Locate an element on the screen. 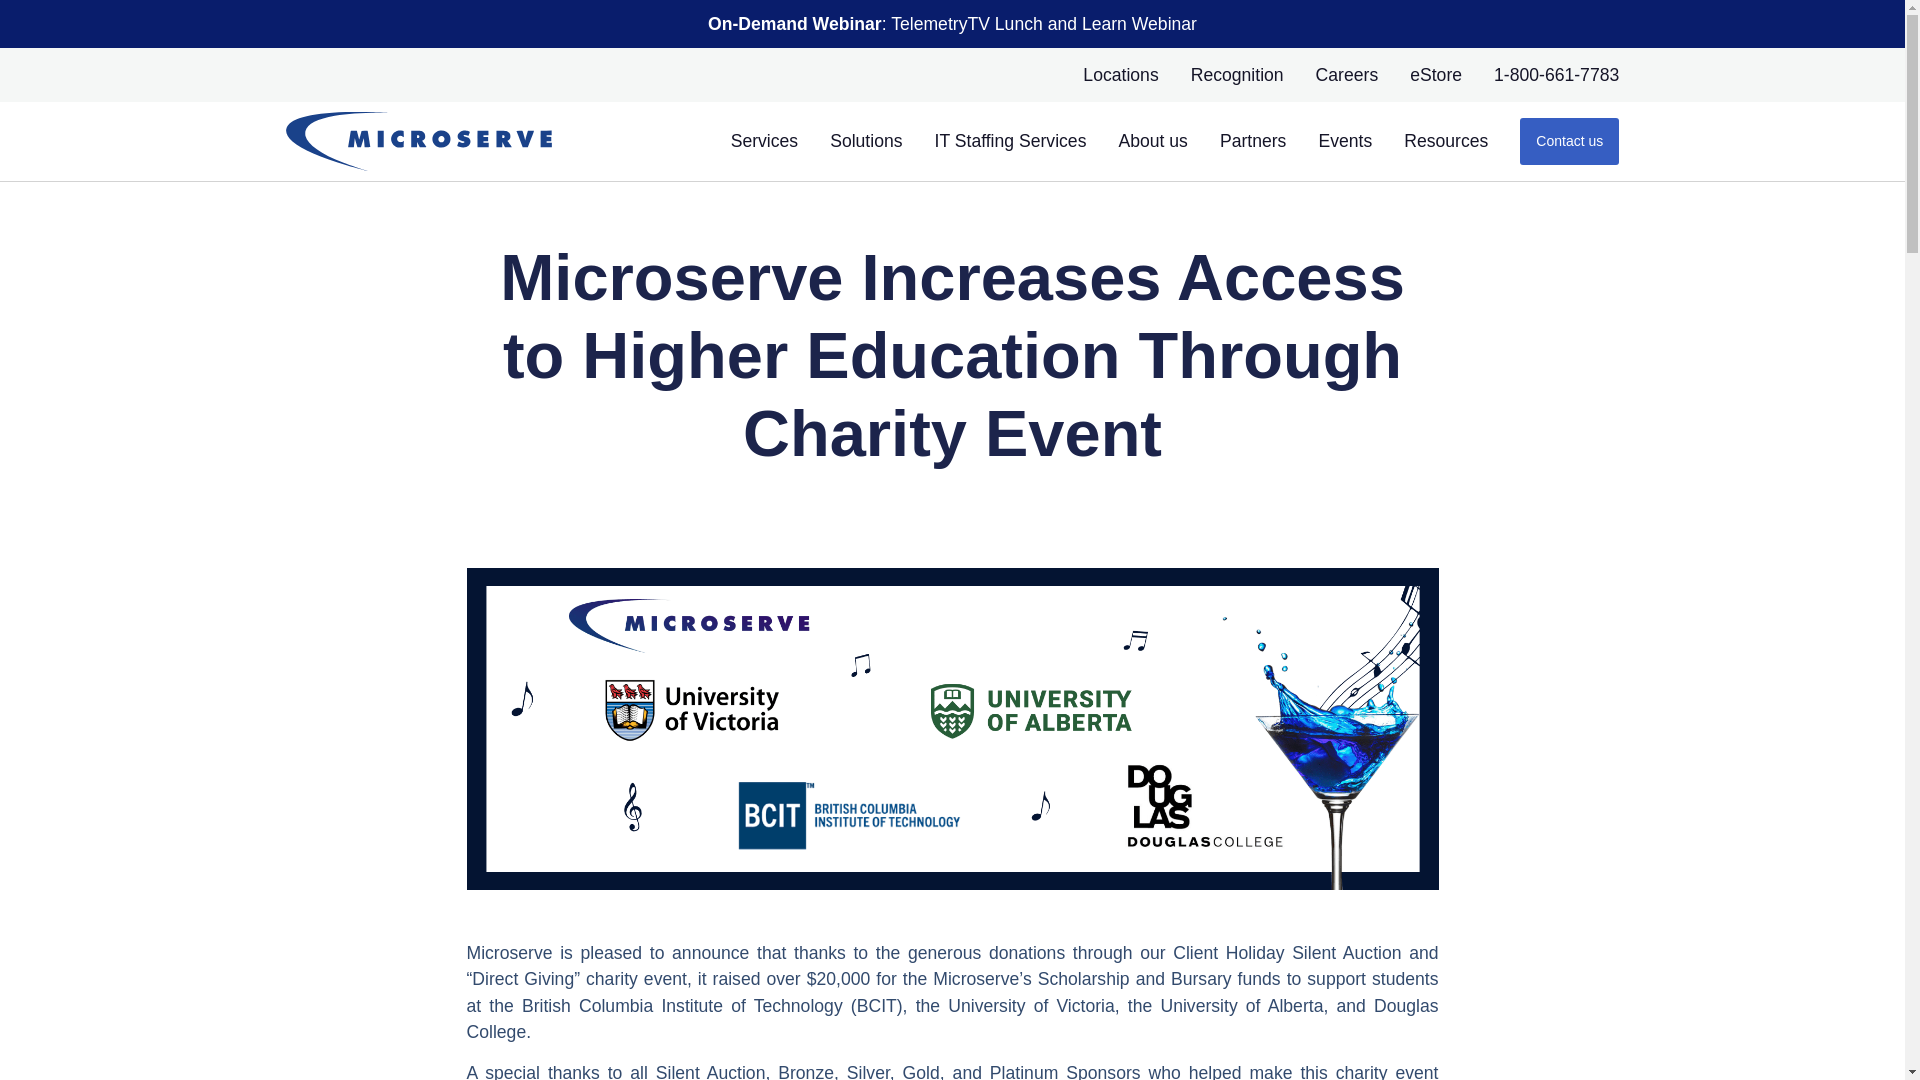 This screenshot has width=1920, height=1080. Careers is located at coordinates (1346, 74).